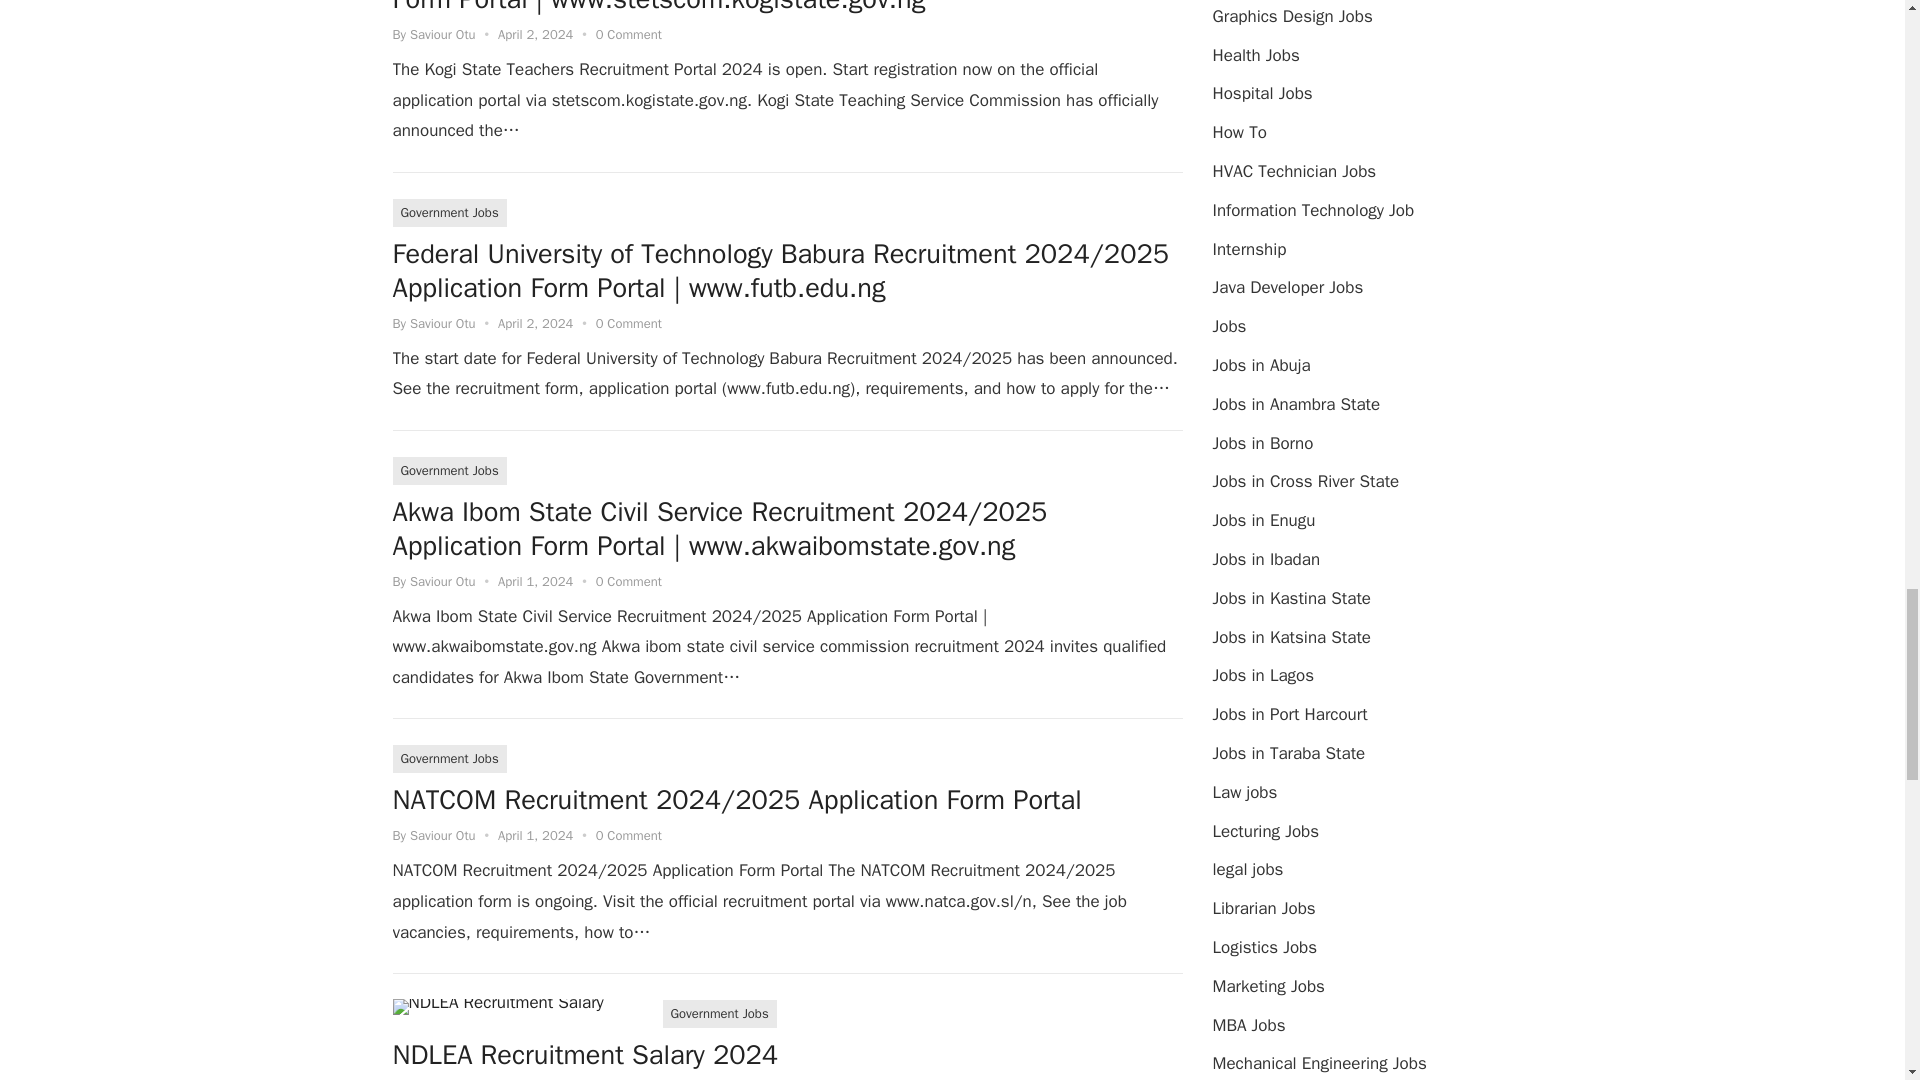 This screenshot has height=1080, width=1920. Describe the element at coordinates (443, 34) in the screenshot. I see `Posts by Saviour Otu` at that location.